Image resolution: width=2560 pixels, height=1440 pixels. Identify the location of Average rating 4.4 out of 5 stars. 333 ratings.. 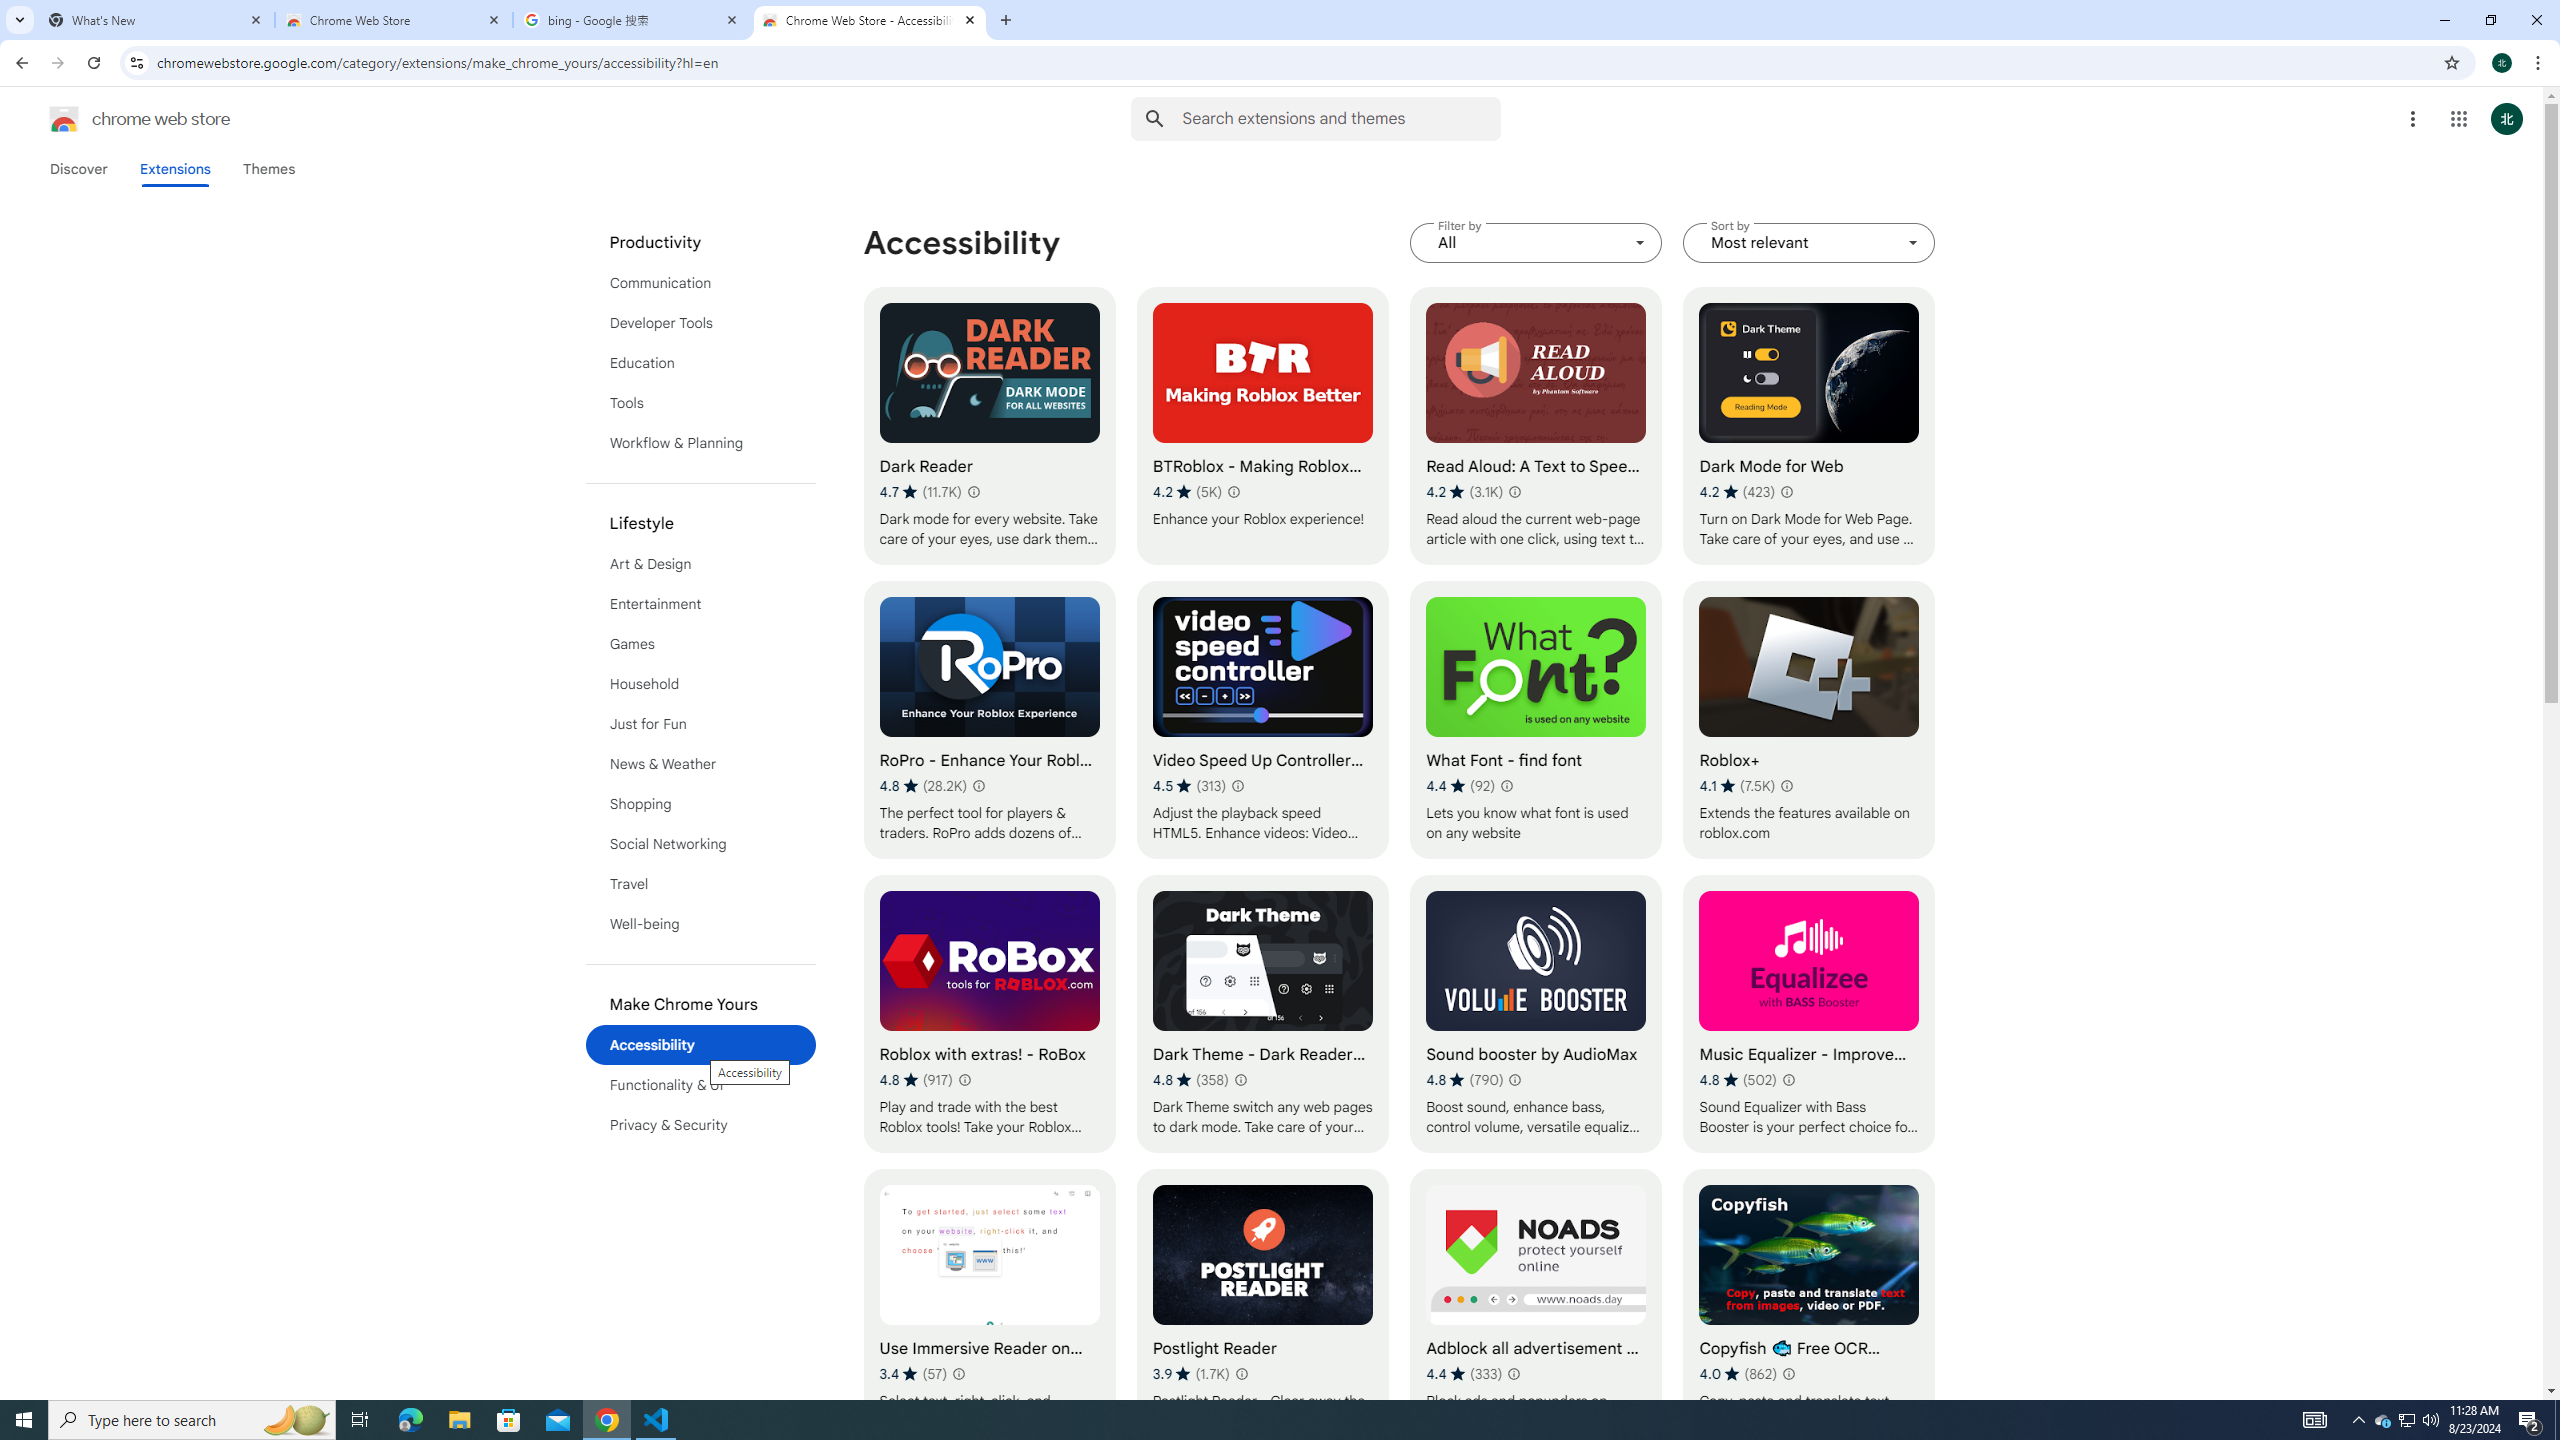
(1464, 1373).